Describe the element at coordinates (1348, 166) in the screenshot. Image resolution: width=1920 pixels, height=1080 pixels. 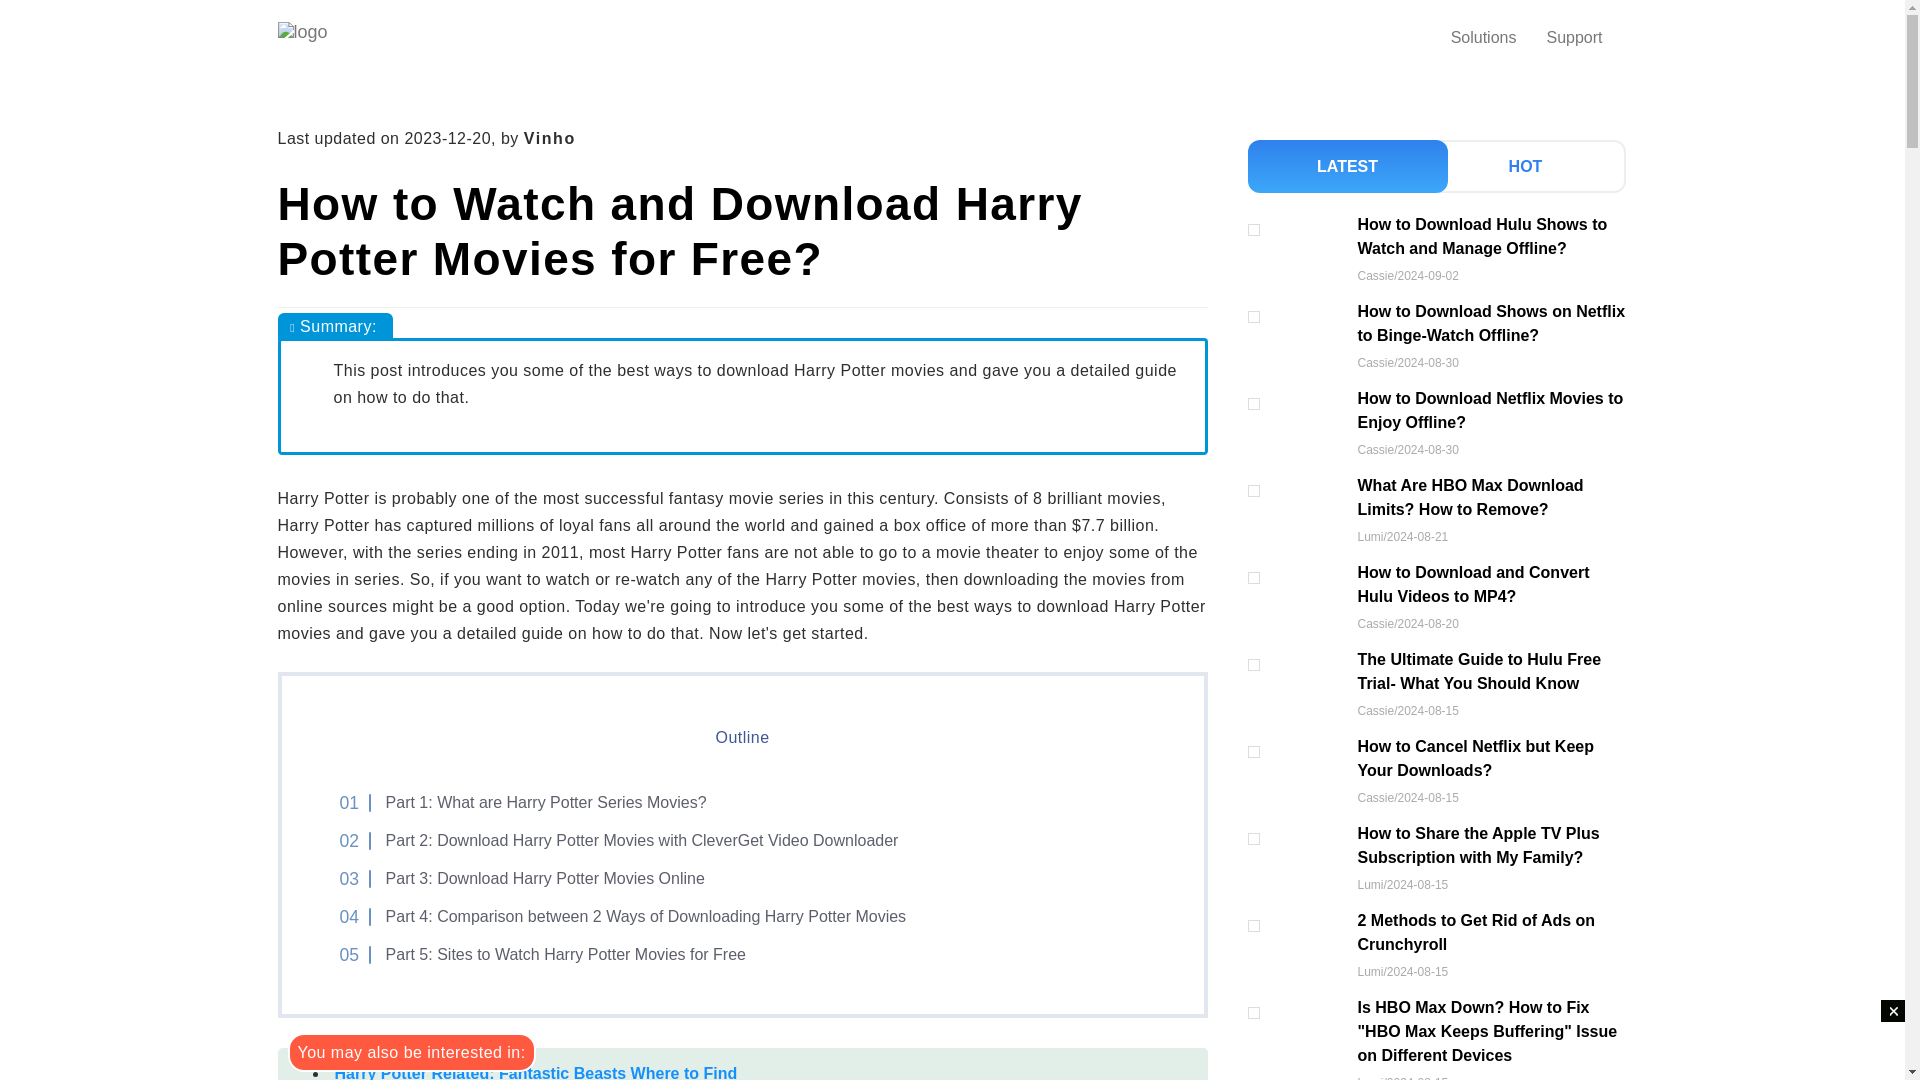
I see `LATEST` at that location.